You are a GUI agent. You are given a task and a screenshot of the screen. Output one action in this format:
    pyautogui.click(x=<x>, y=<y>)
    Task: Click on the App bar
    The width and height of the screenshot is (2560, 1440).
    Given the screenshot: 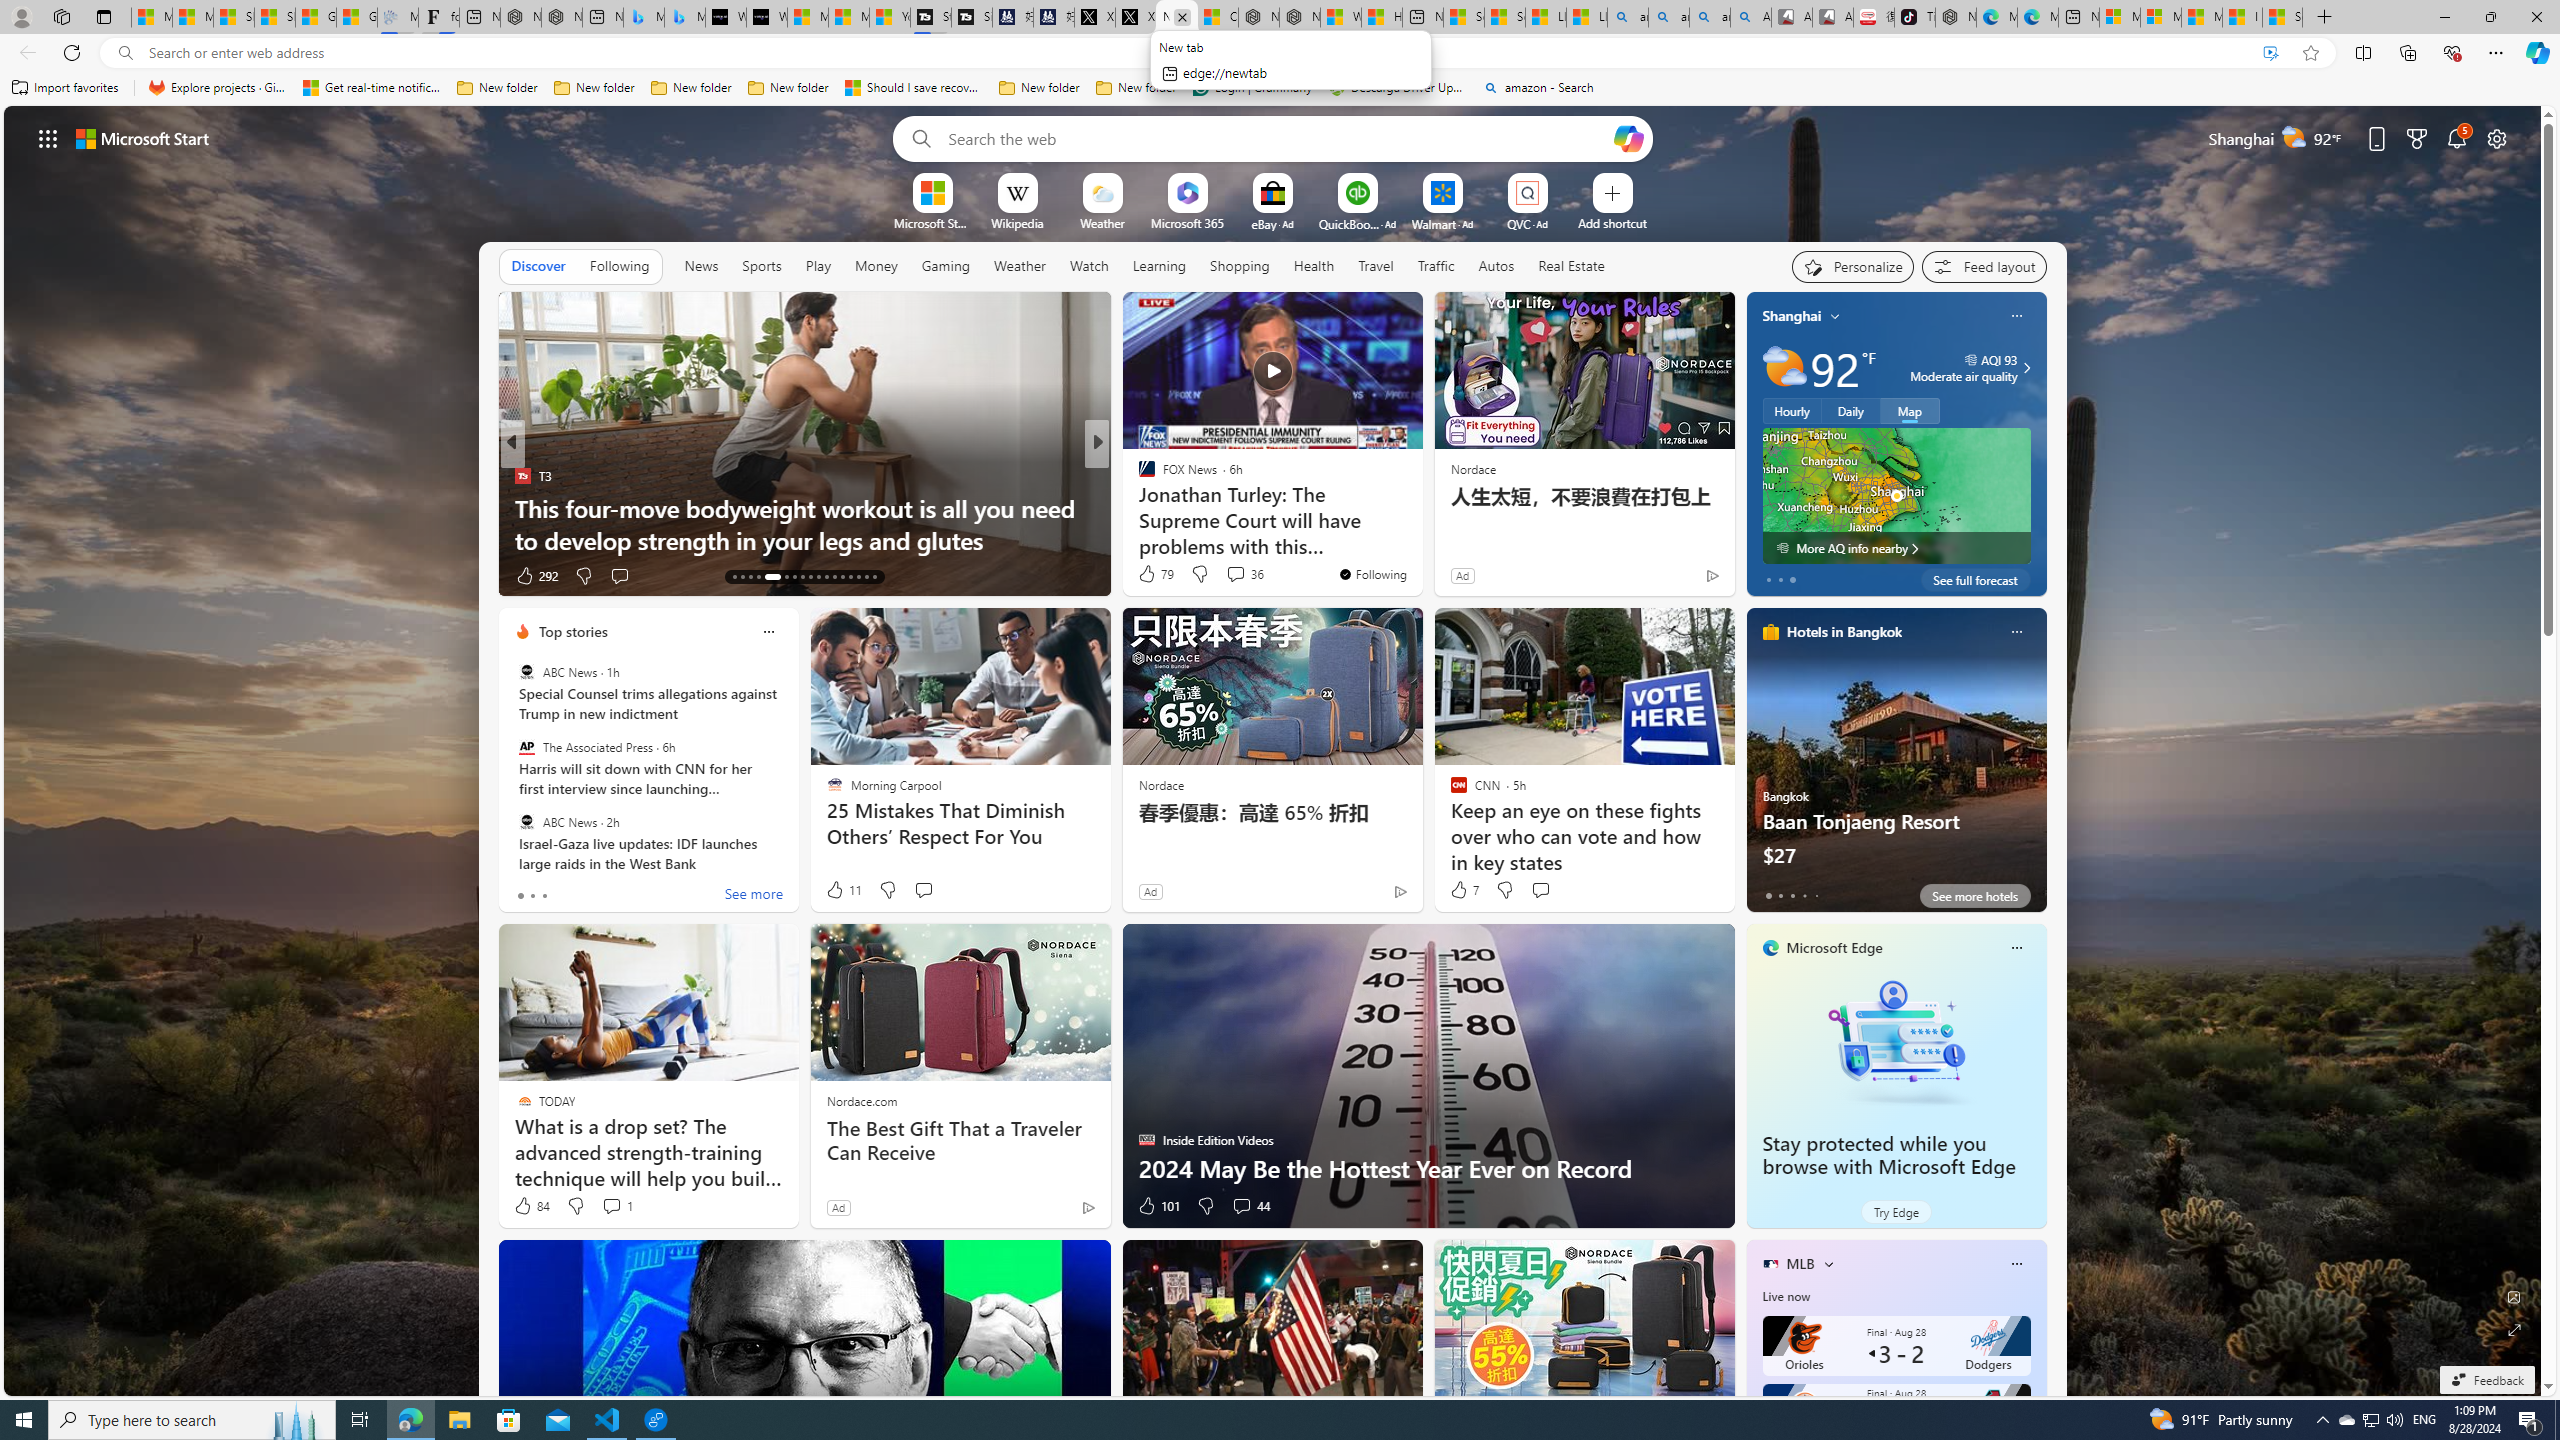 What is the action you would take?
    pyautogui.click(x=1280, y=53)
    